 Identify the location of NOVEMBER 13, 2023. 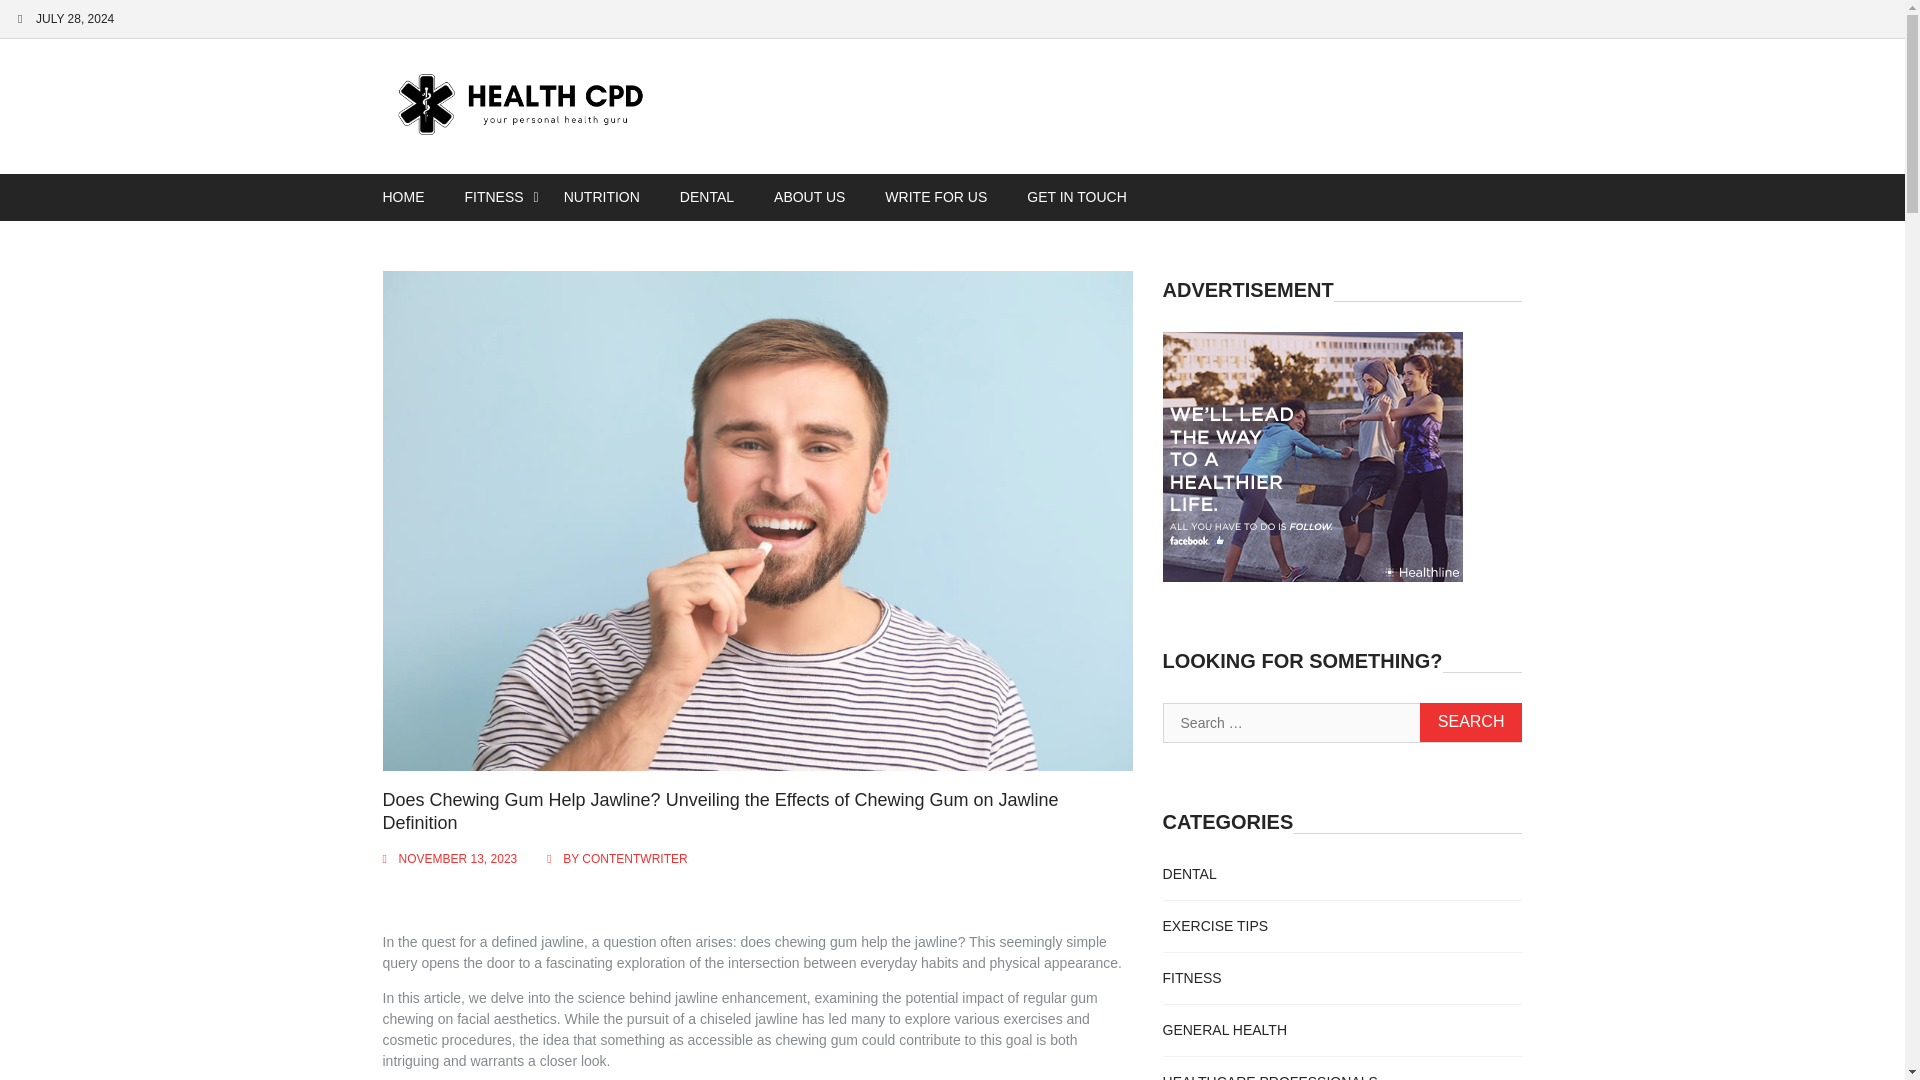
(456, 859).